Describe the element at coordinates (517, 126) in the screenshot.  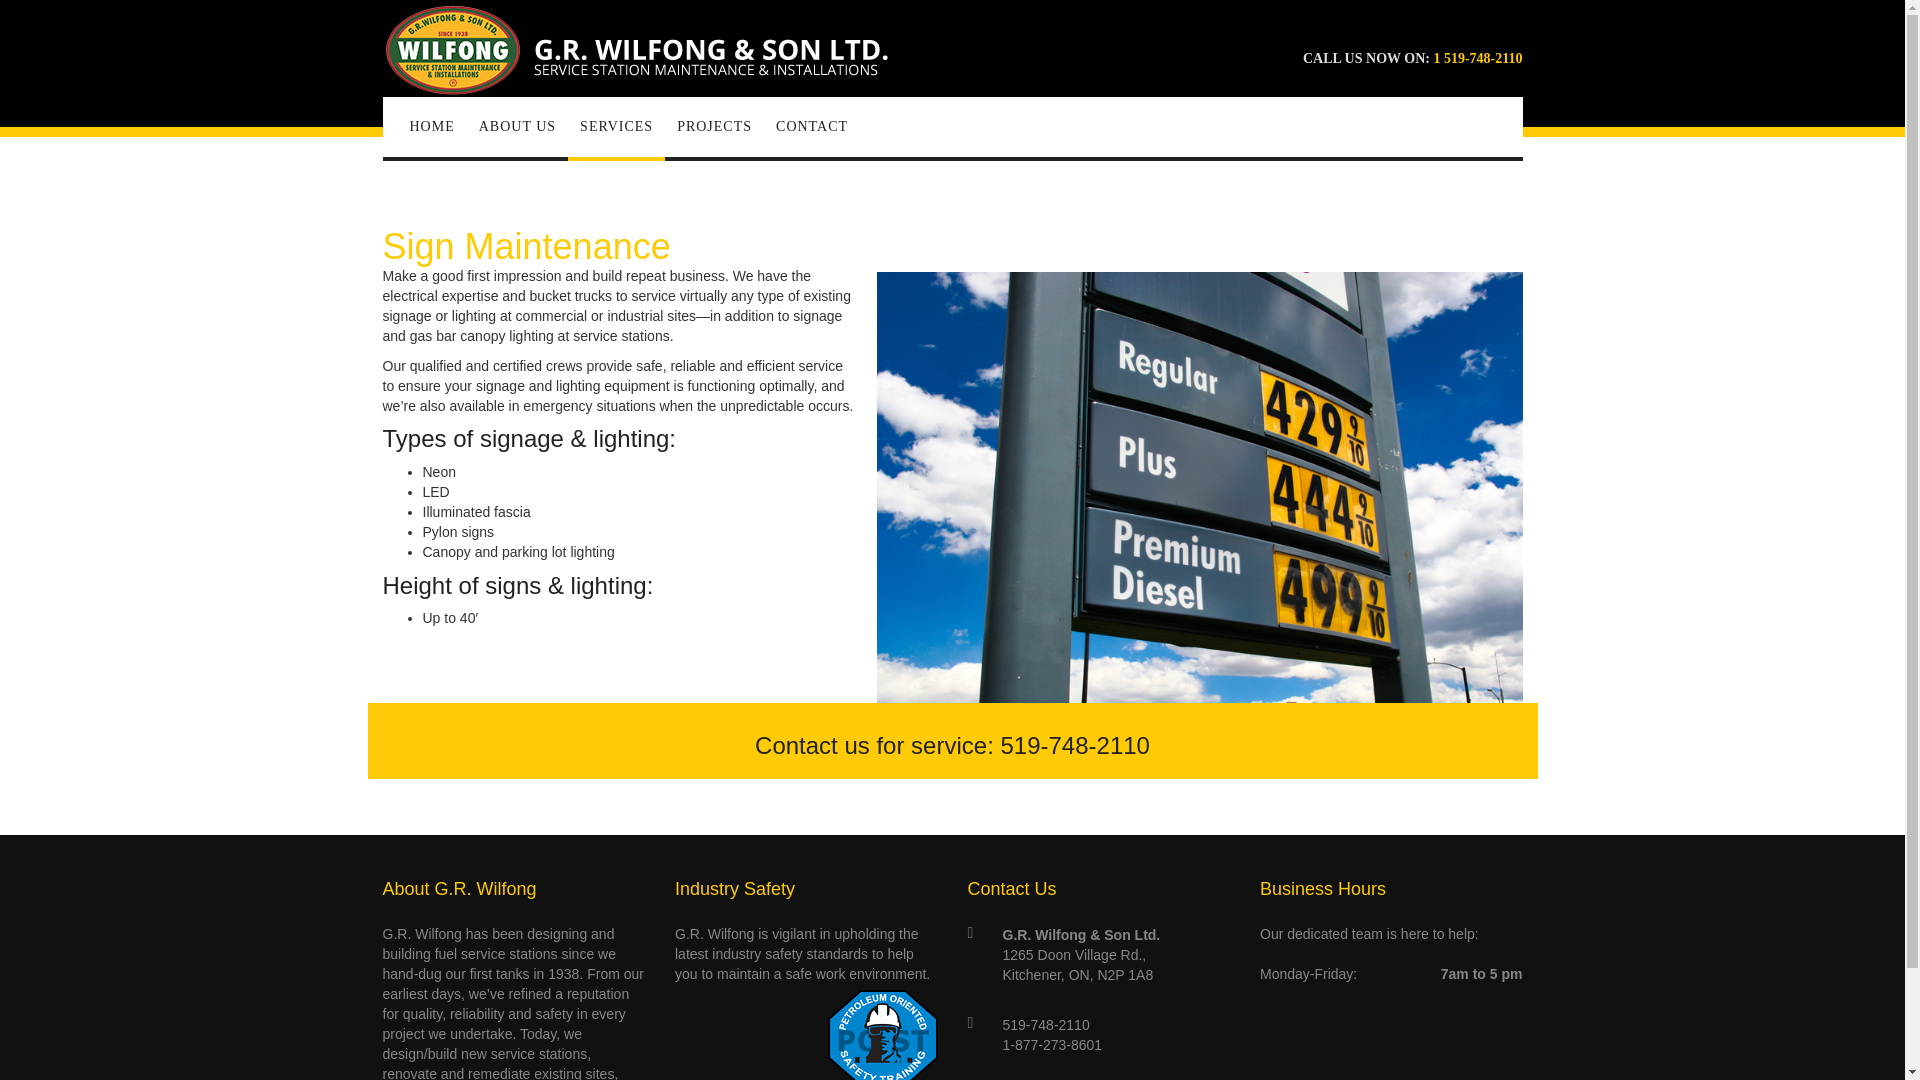
I see `ABOUT US` at that location.